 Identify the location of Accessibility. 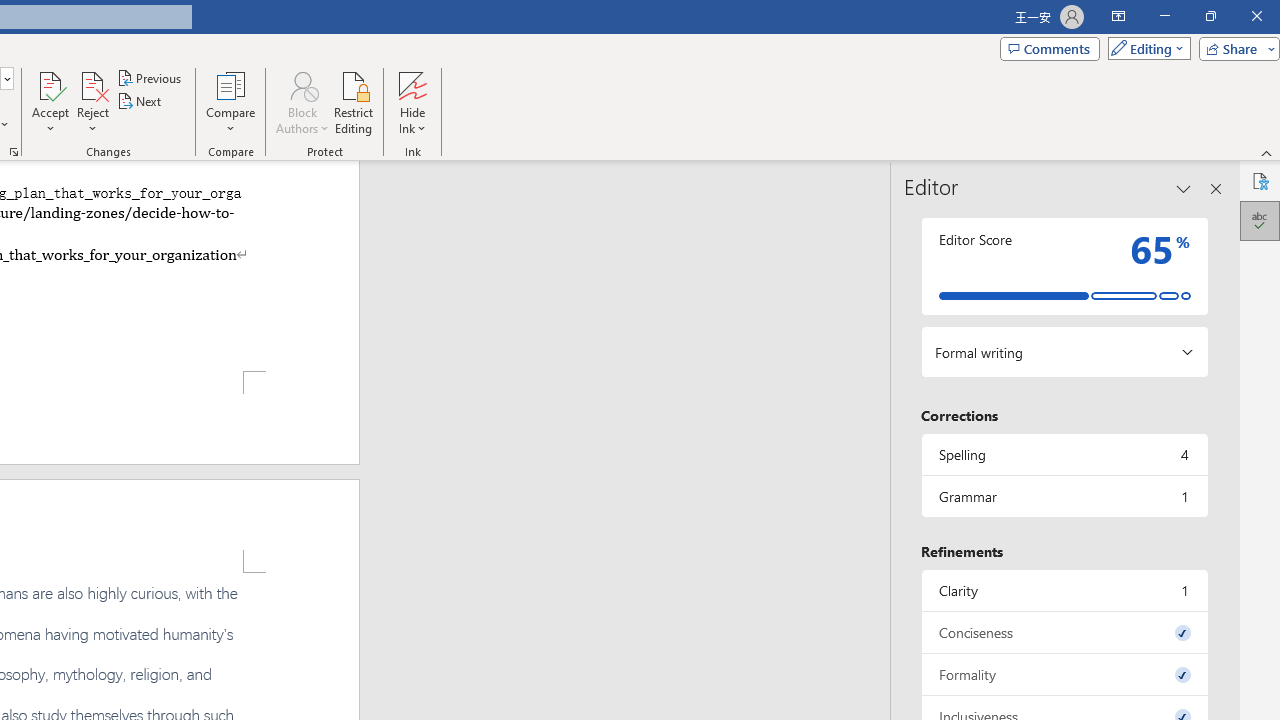
(1260, 180).